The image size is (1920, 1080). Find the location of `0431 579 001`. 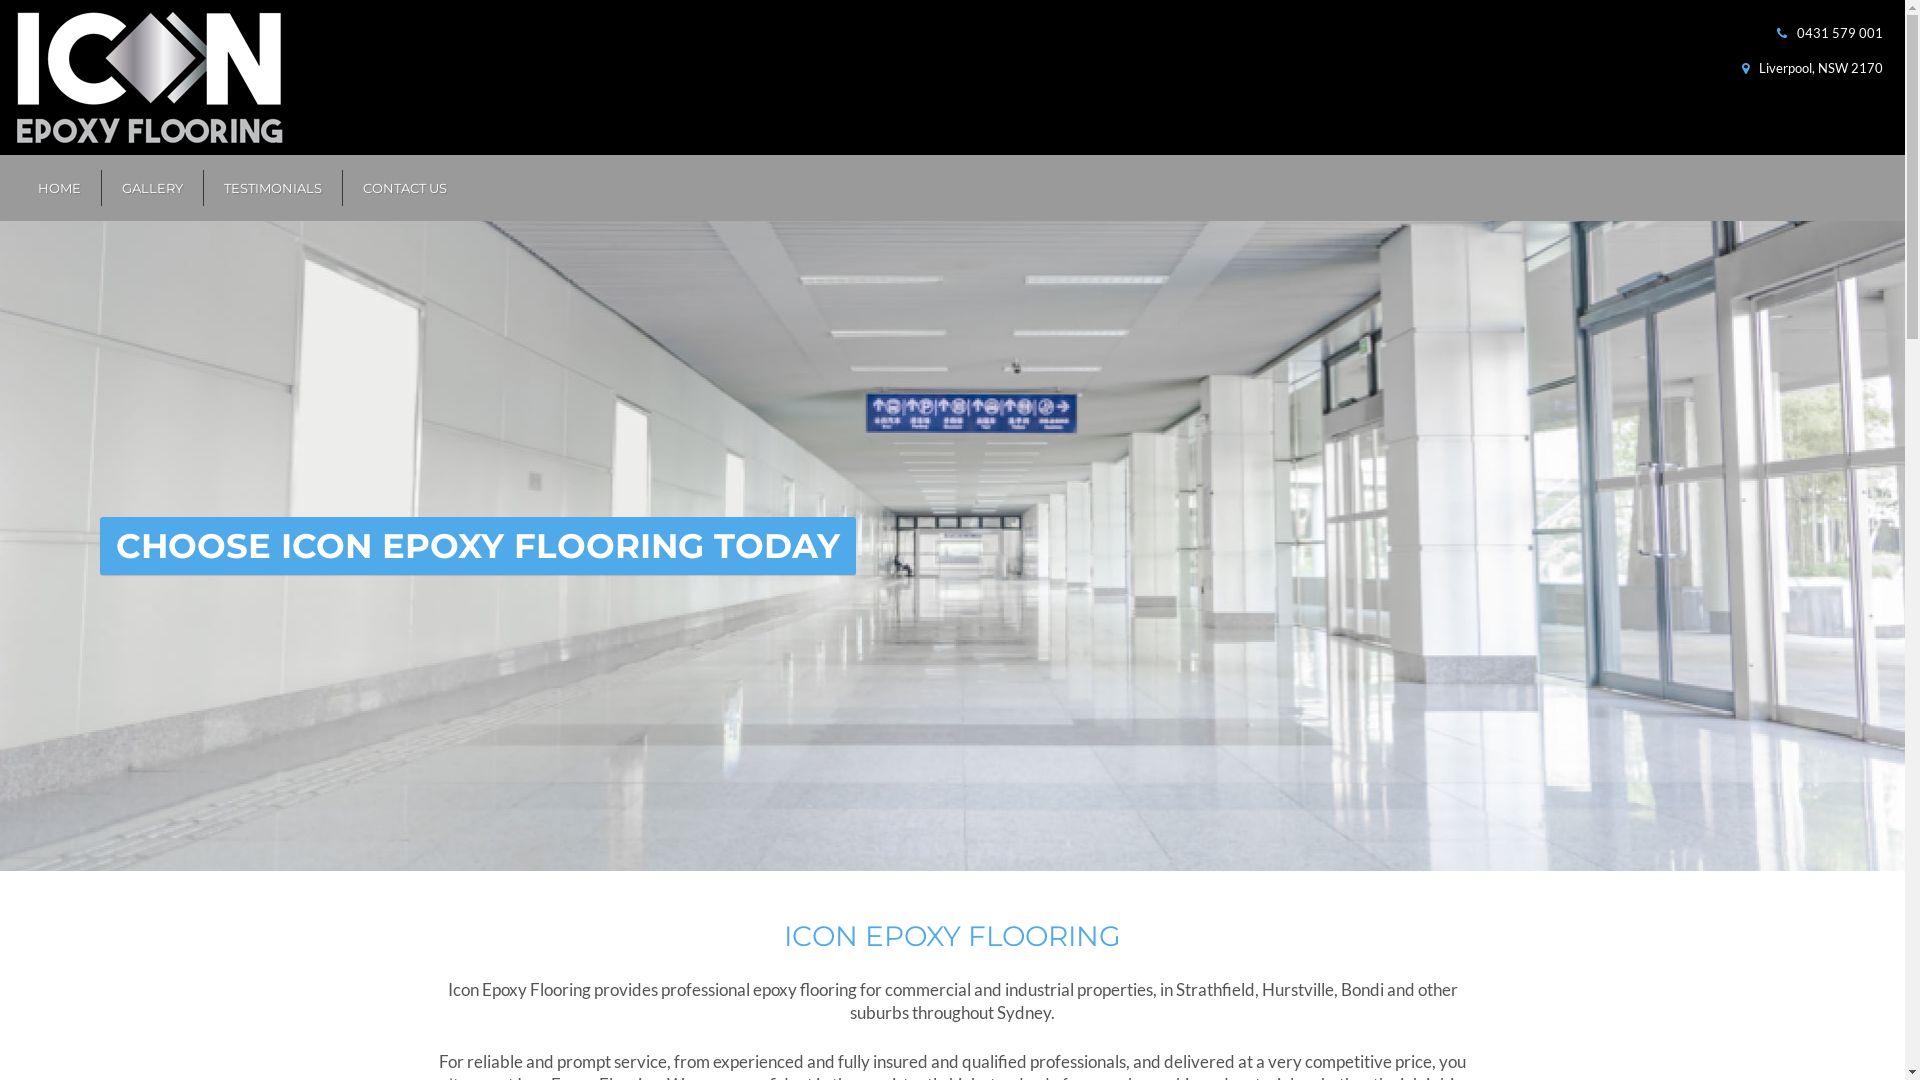

0431 579 001 is located at coordinates (1839, 33).